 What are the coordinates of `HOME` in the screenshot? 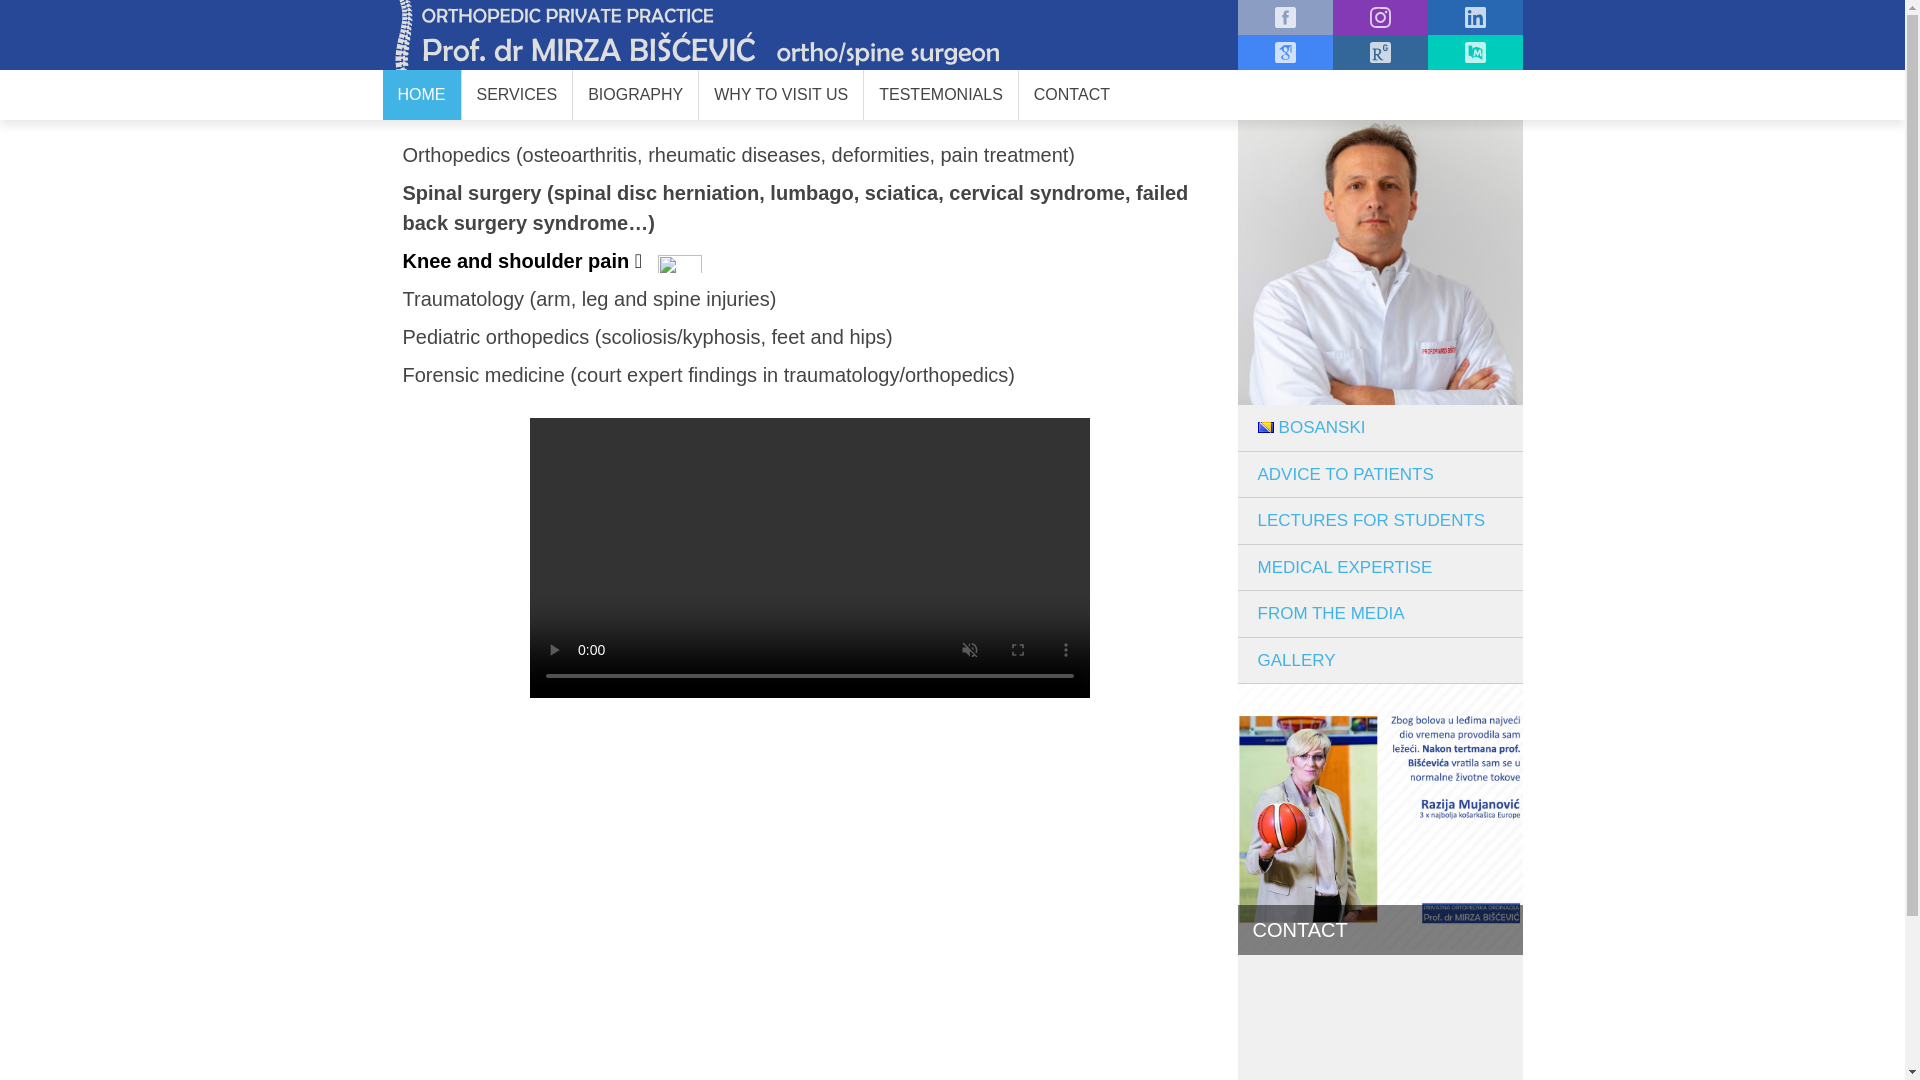 It's located at (421, 95).